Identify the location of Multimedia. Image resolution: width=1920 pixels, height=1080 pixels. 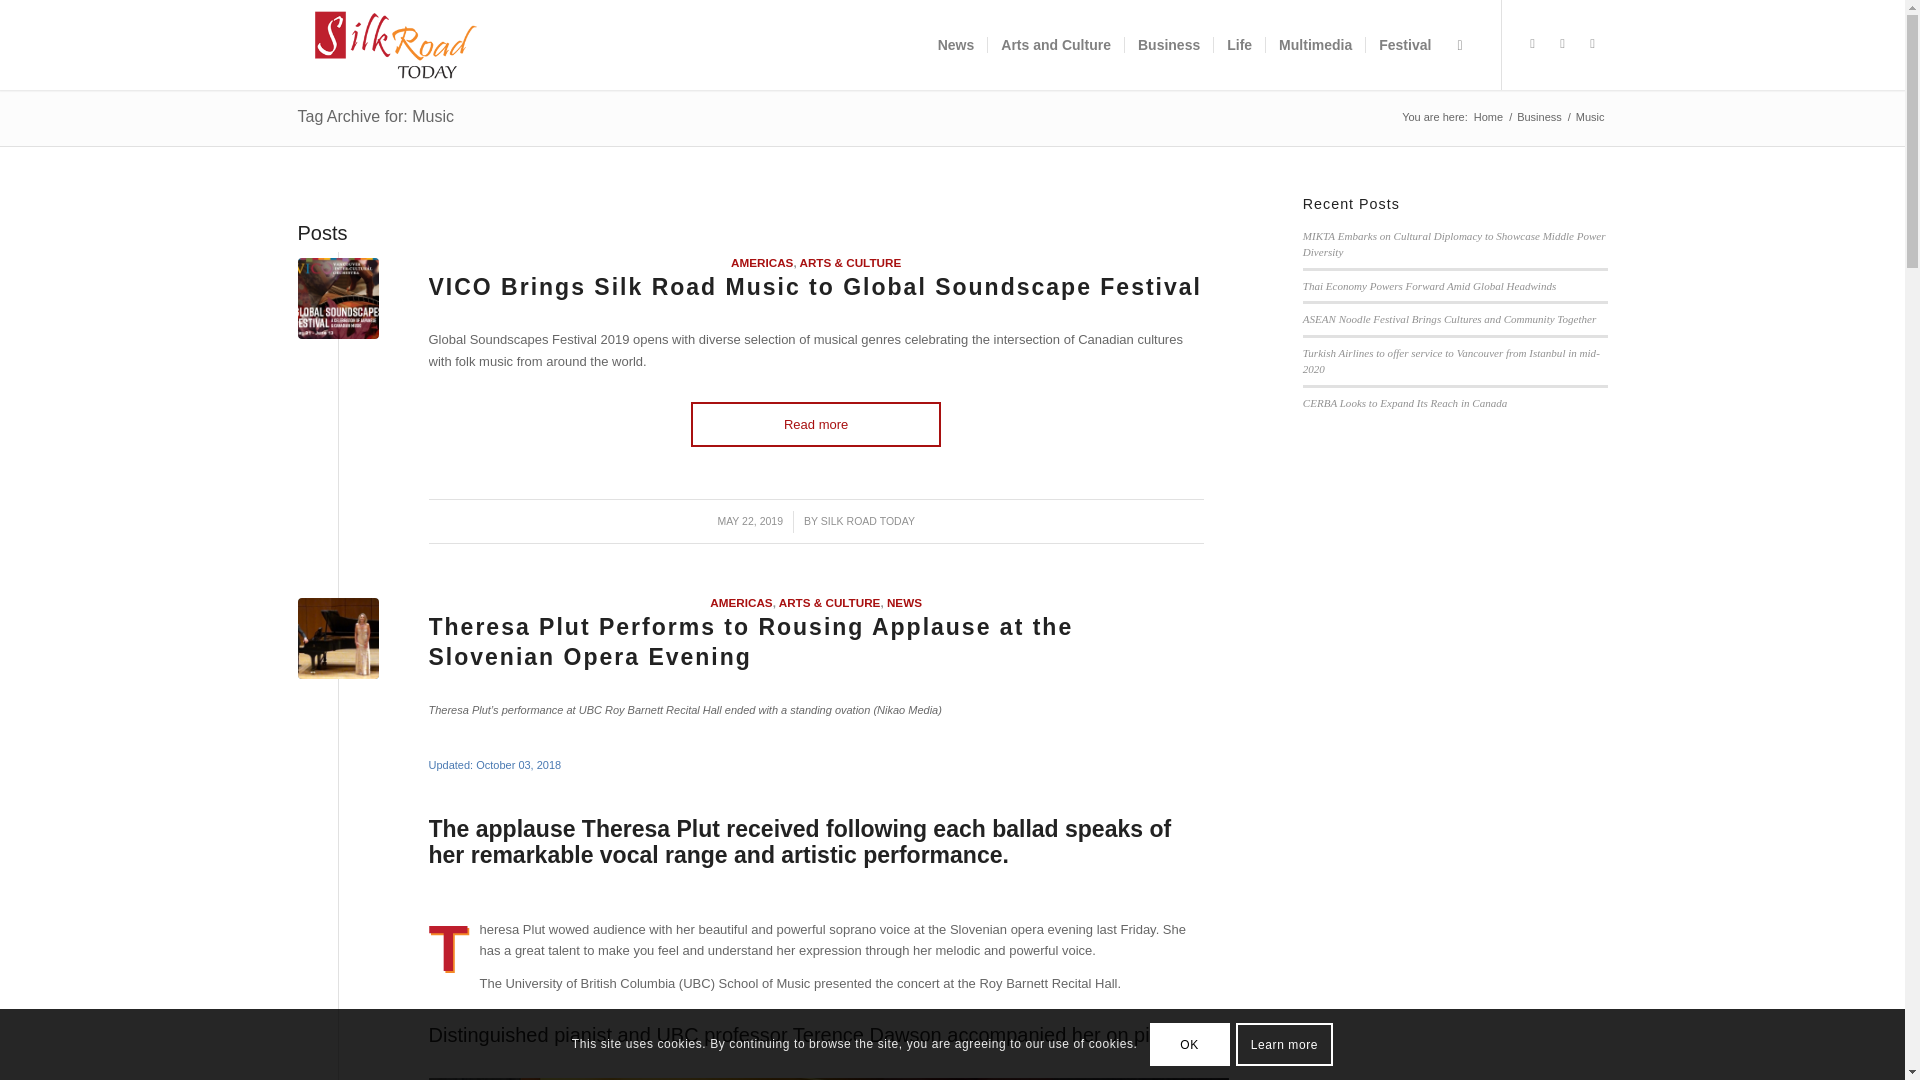
(1315, 44).